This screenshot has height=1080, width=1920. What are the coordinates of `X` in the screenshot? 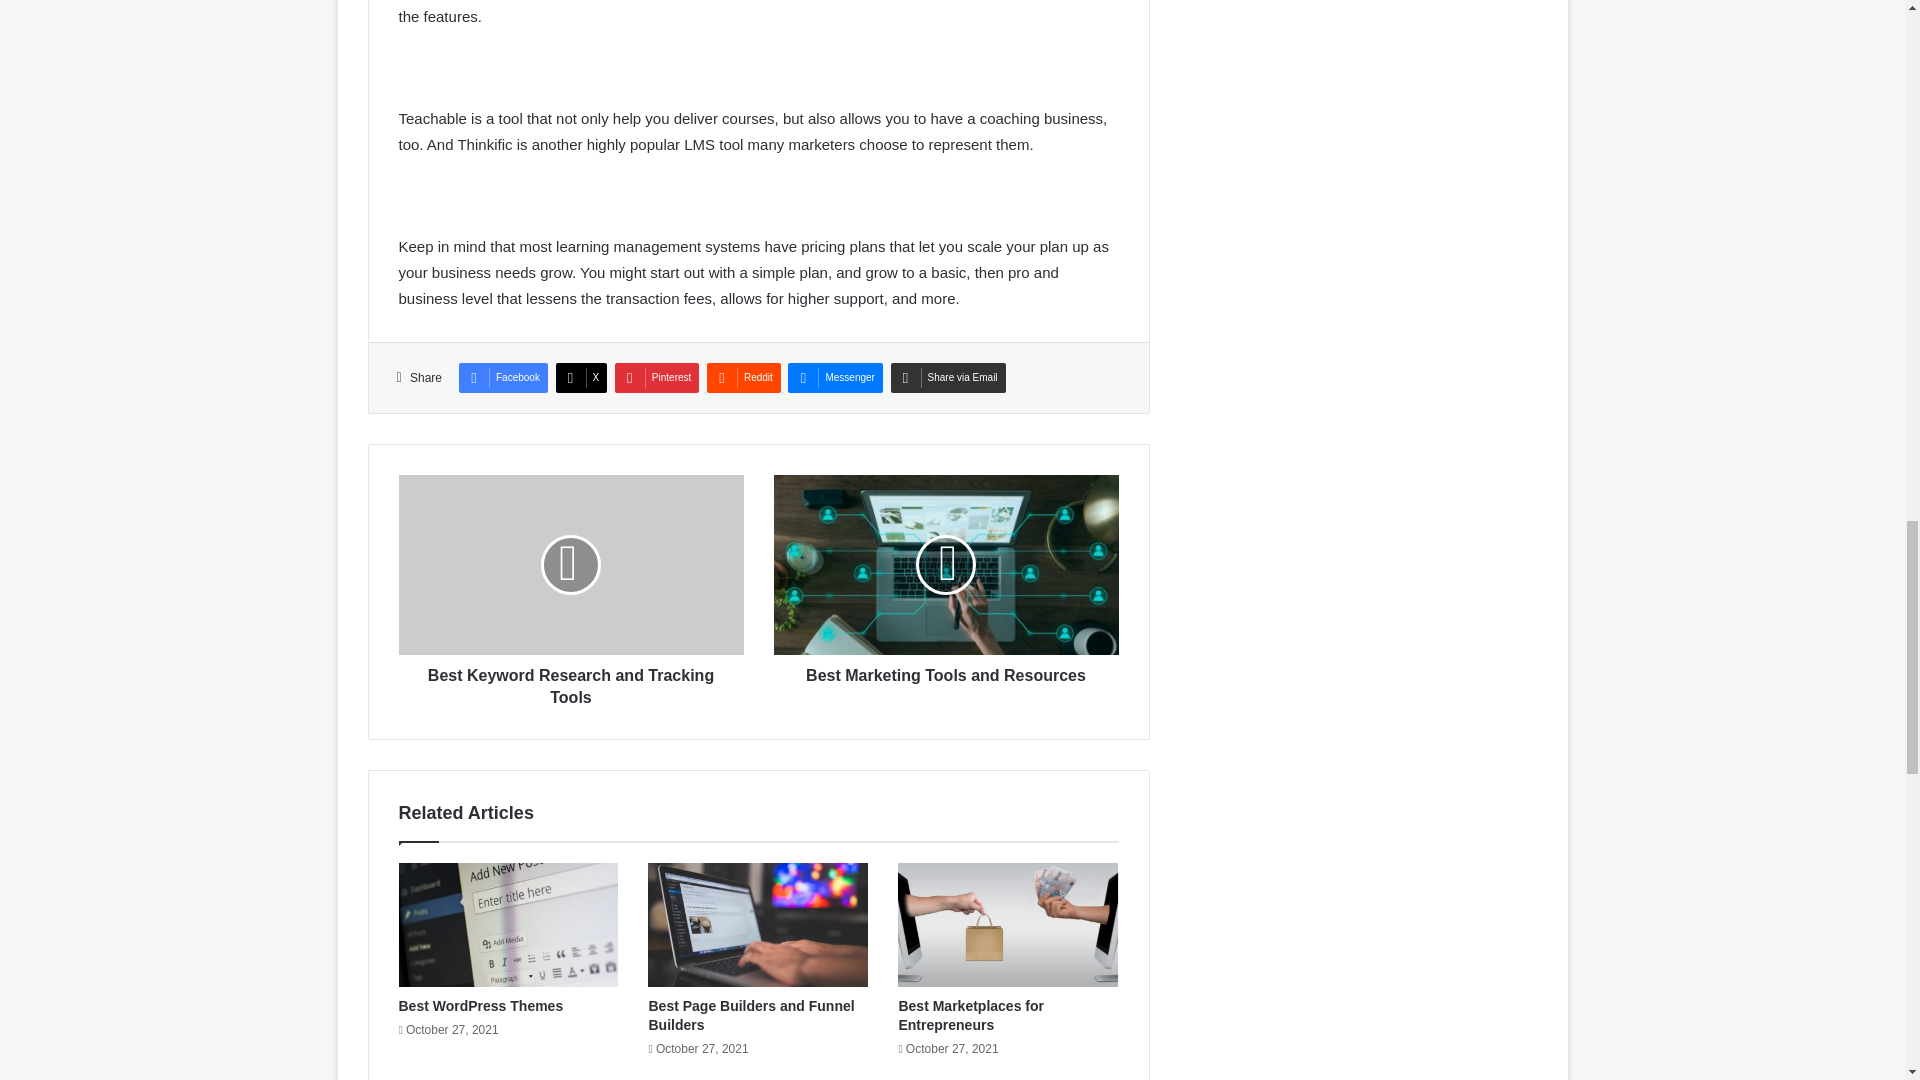 It's located at (582, 378).